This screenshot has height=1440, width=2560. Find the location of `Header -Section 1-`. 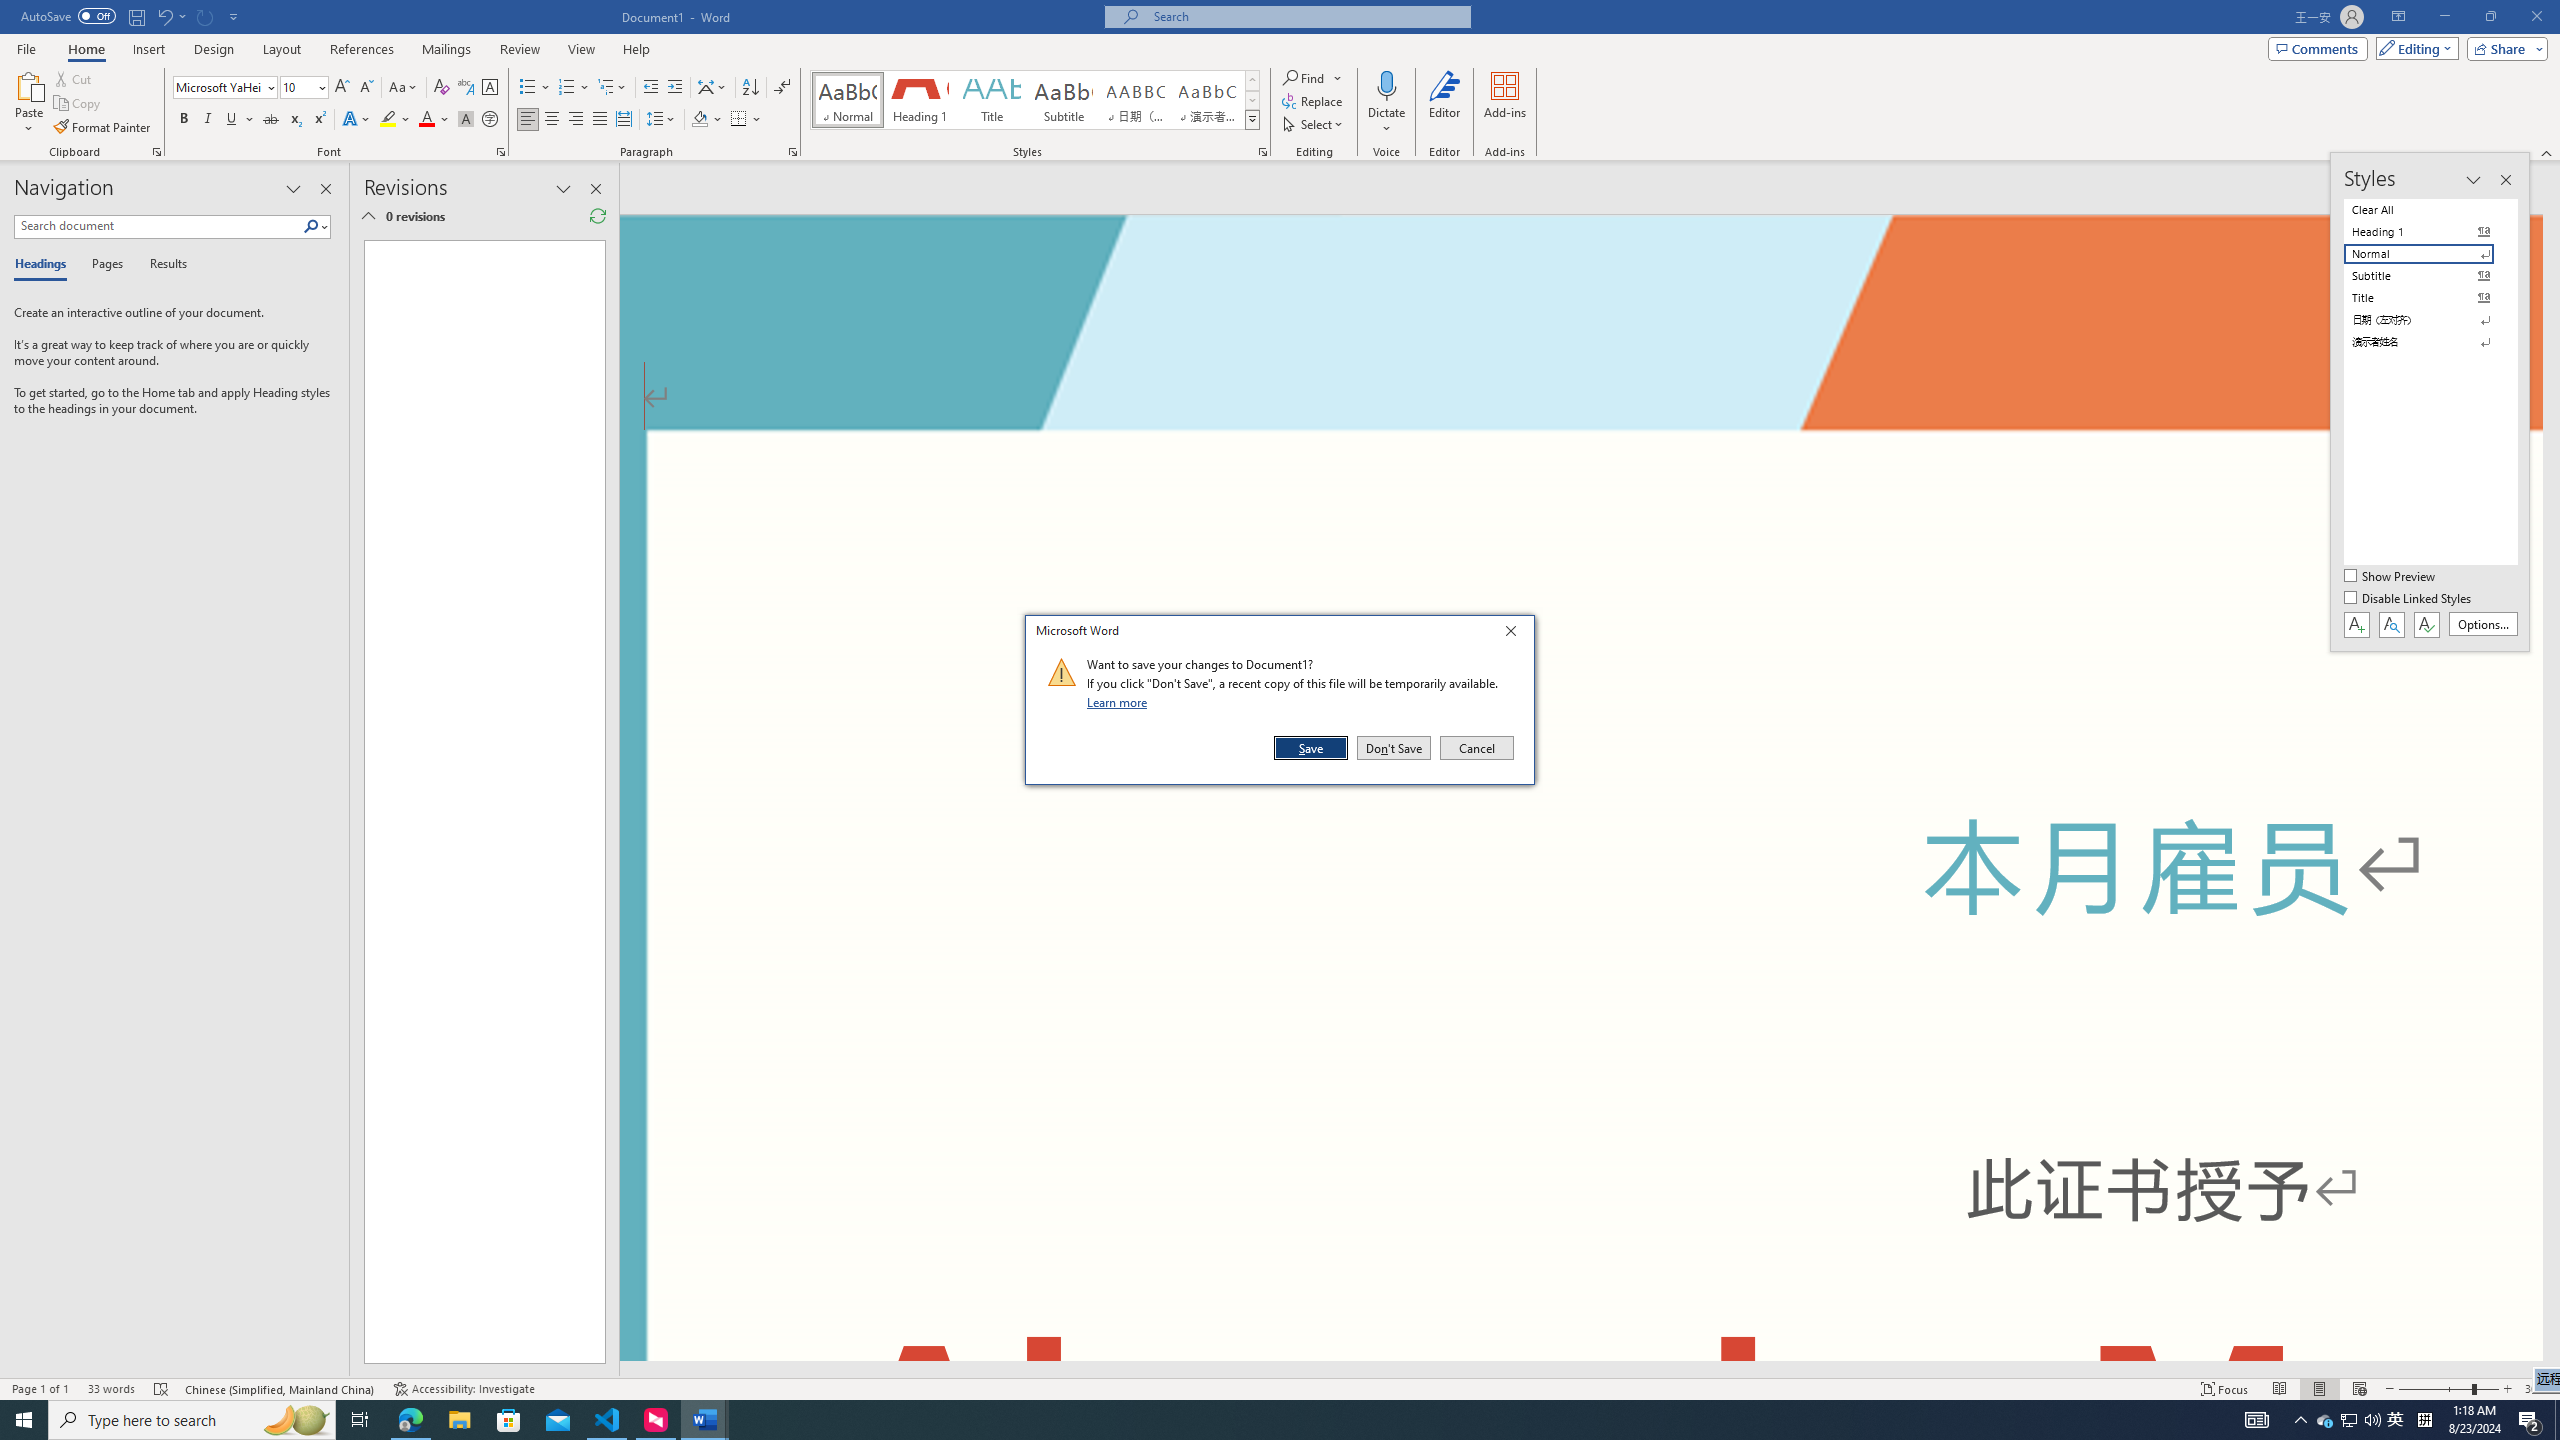

Header -Section 1- is located at coordinates (368, 216).